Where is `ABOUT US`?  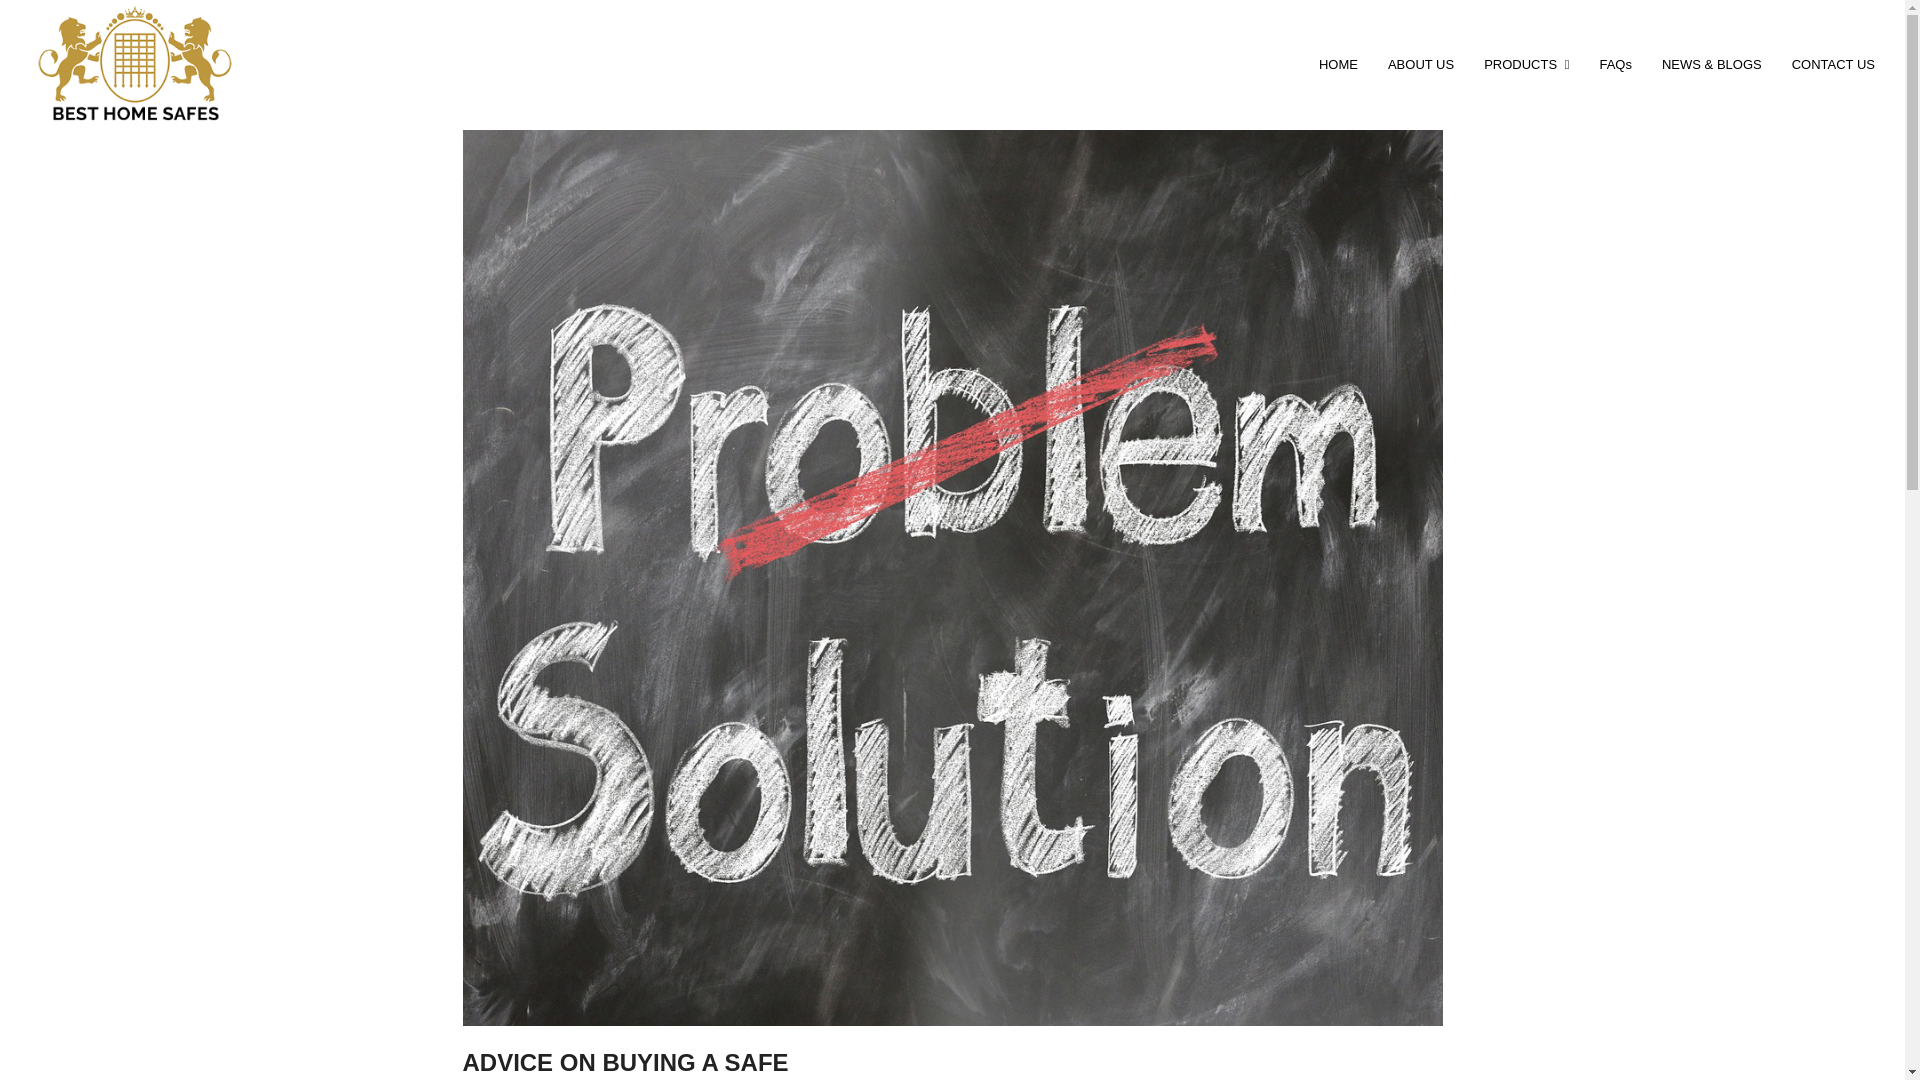 ABOUT US is located at coordinates (1420, 64).